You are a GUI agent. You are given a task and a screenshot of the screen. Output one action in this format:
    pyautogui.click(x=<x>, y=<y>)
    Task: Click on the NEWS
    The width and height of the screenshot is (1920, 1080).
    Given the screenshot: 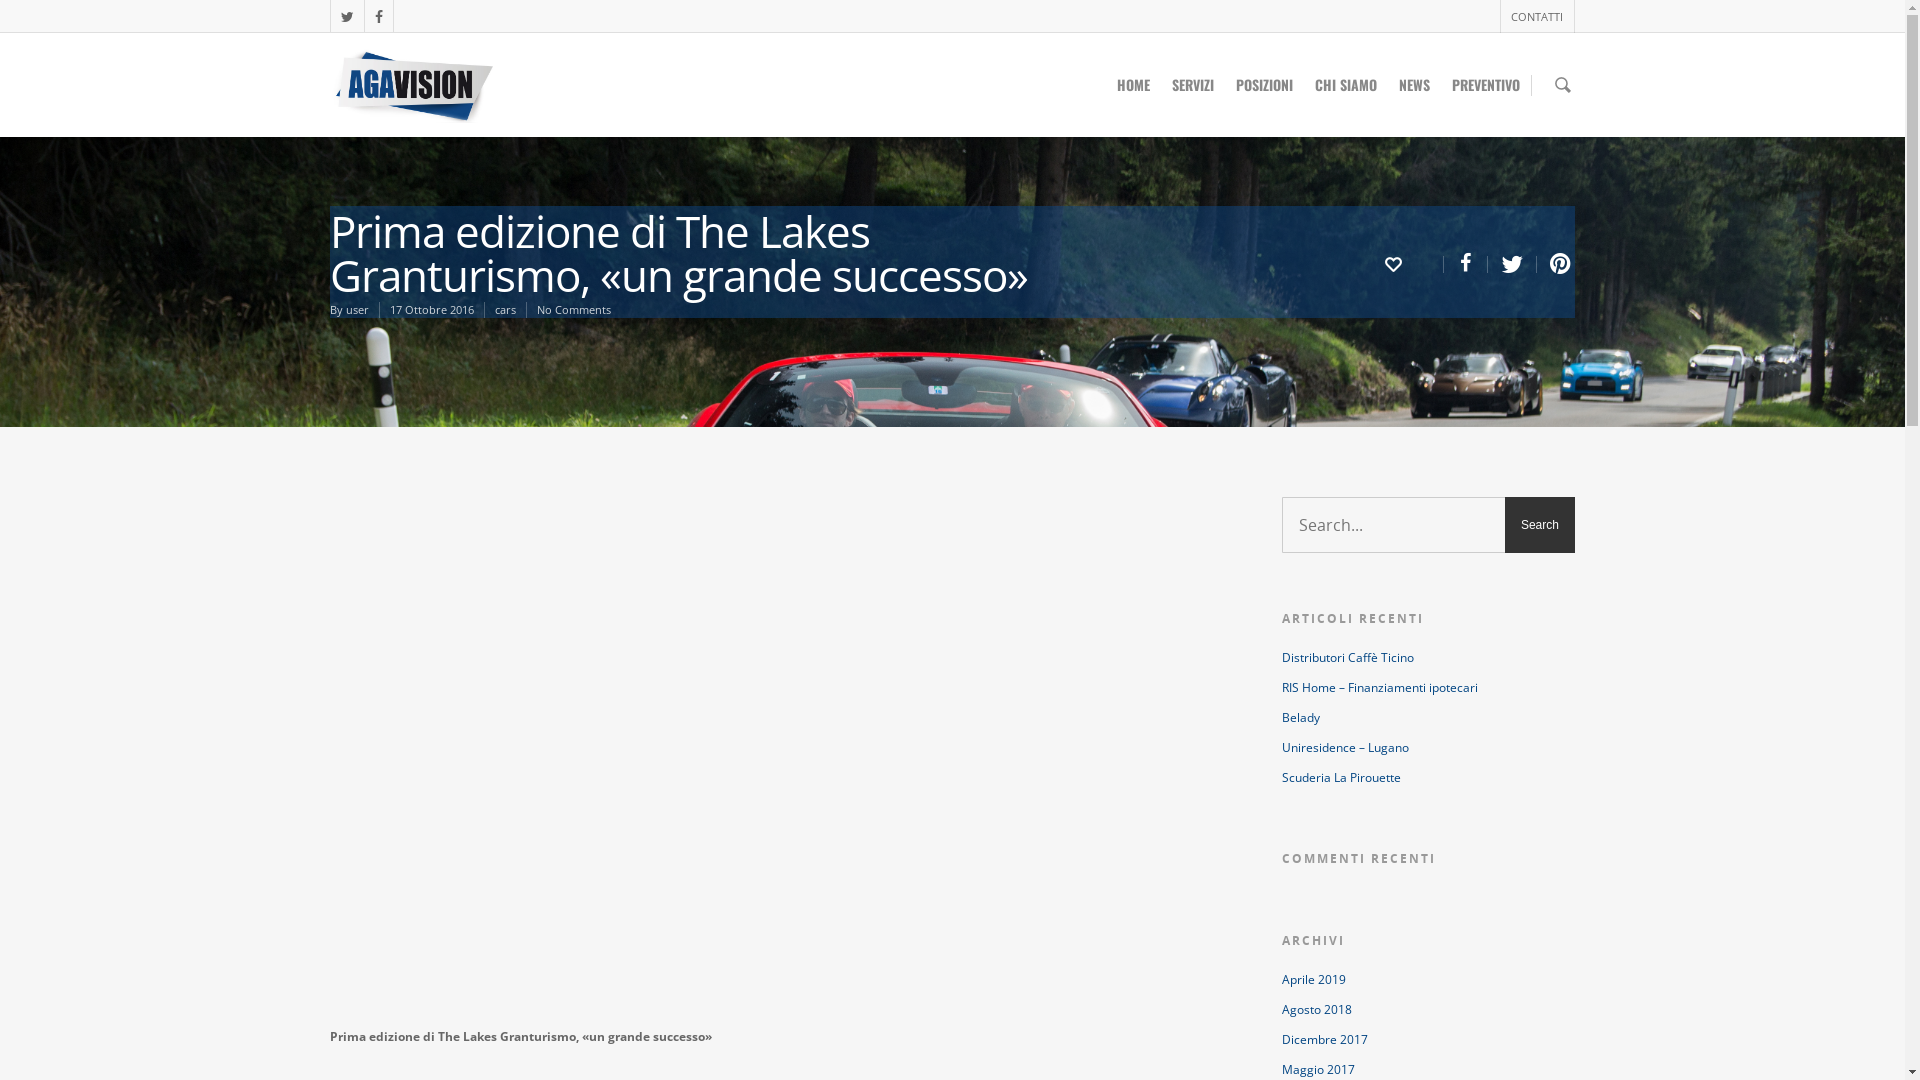 What is the action you would take?
    pyautogui.click(x=1414, y=92)
    